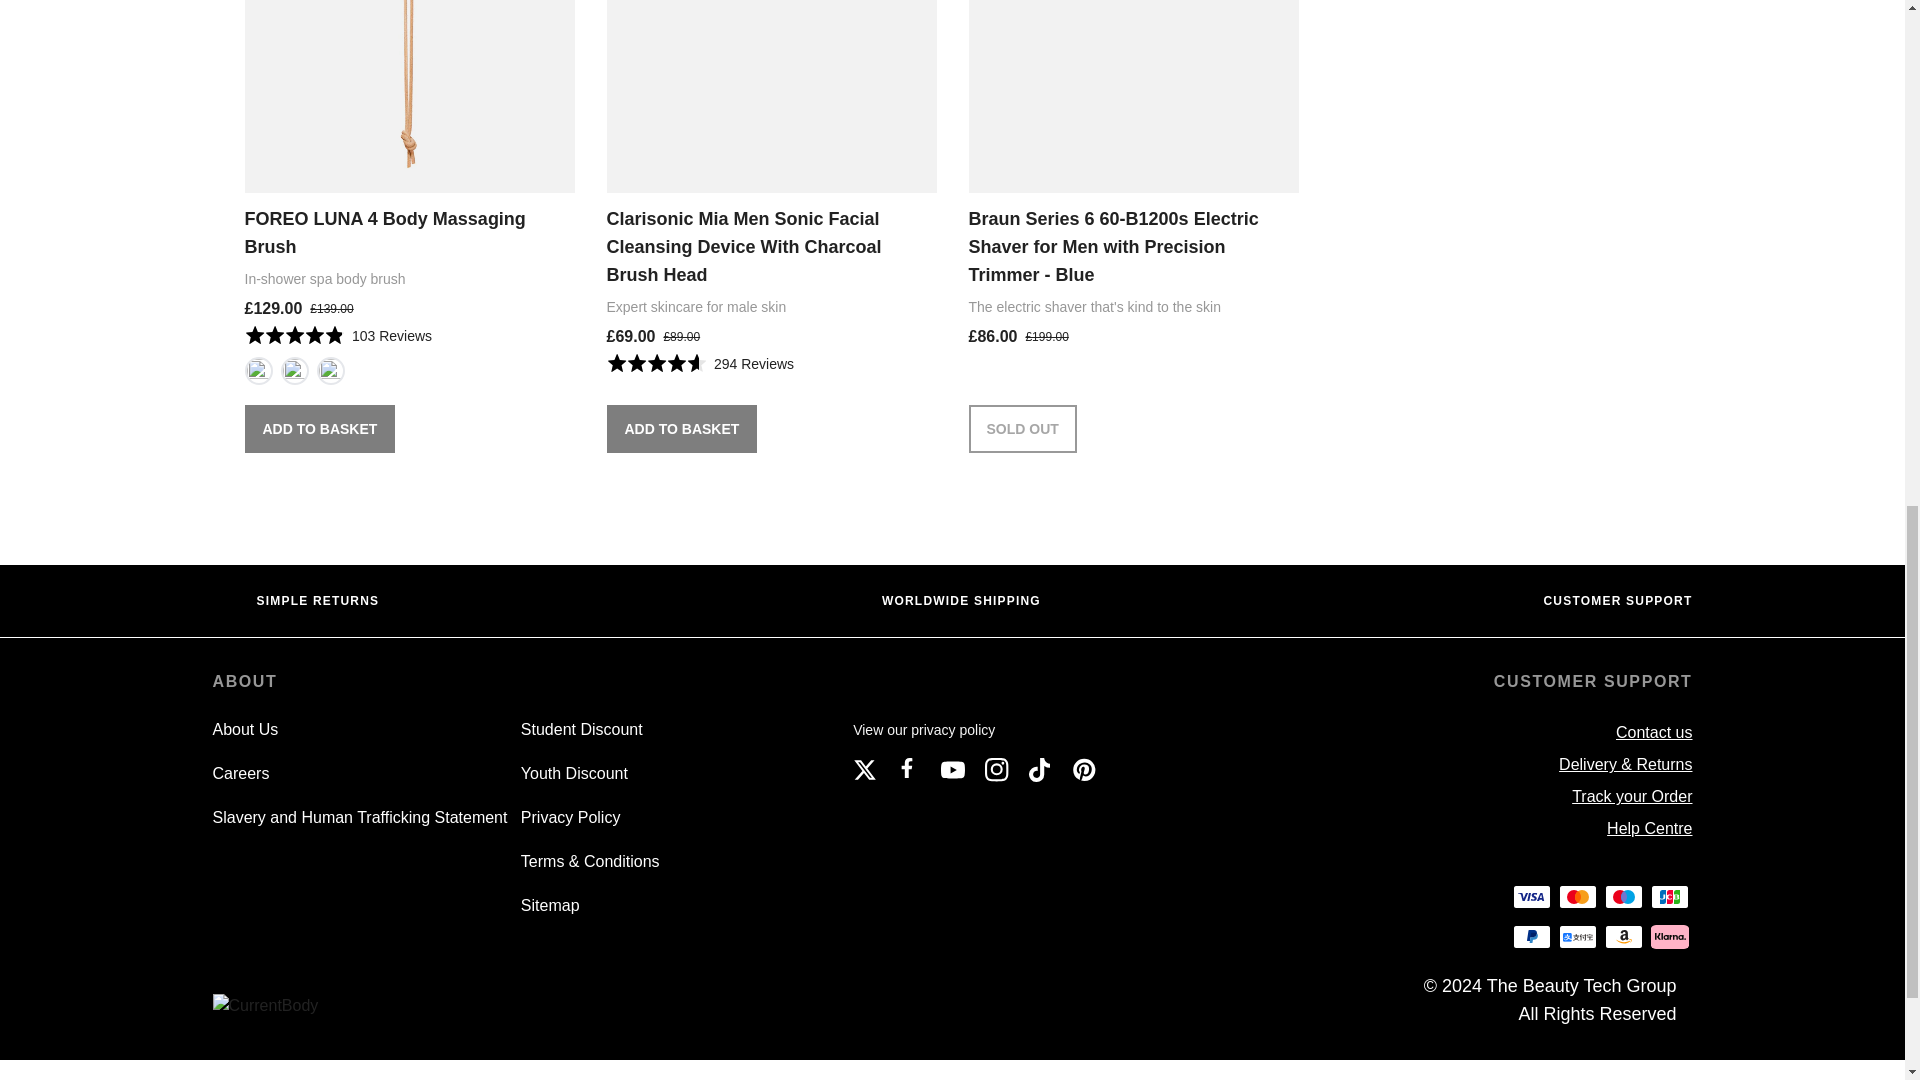  I want to click on CurrentBody on YouTube, so click(952, 770).